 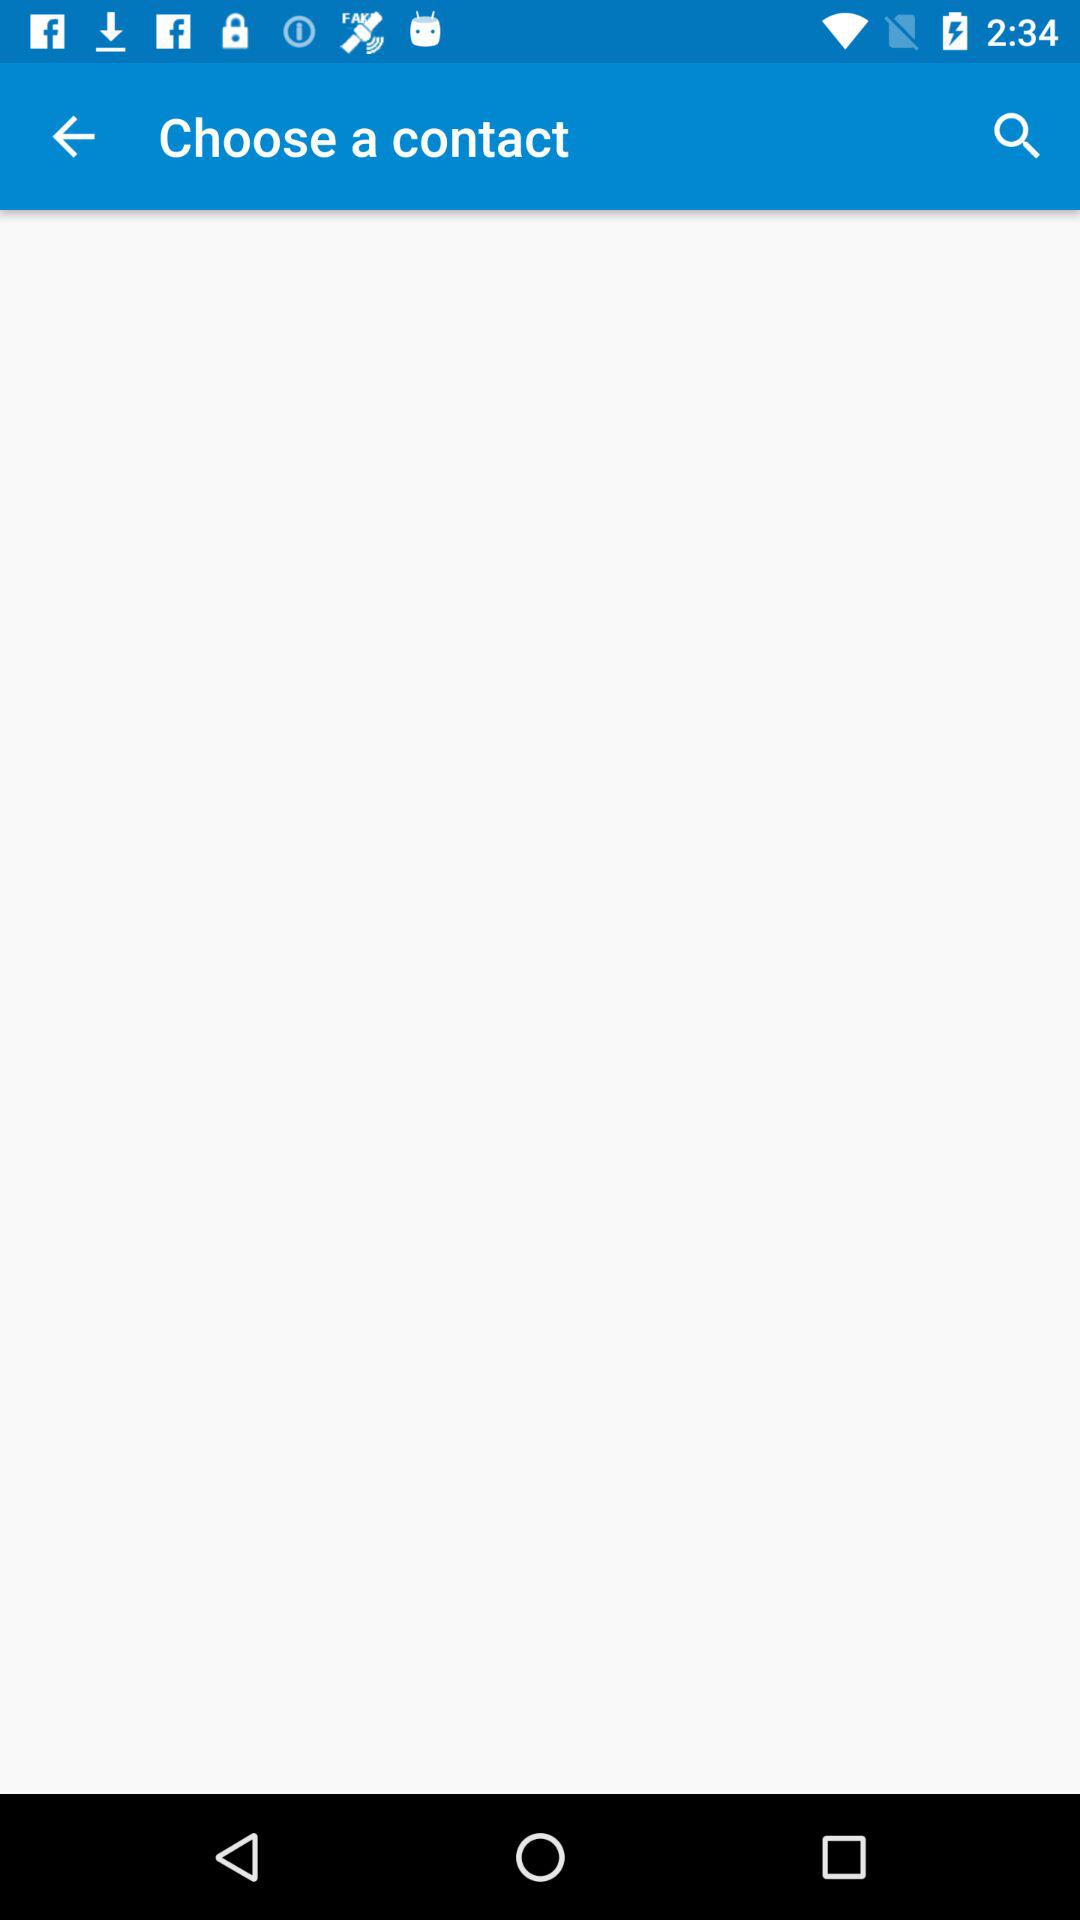 What do you see at coordinates (1016, 136) in the screenshot?
I see `choose app next to the choose a contact icon` at bounding box center [1016, 136].